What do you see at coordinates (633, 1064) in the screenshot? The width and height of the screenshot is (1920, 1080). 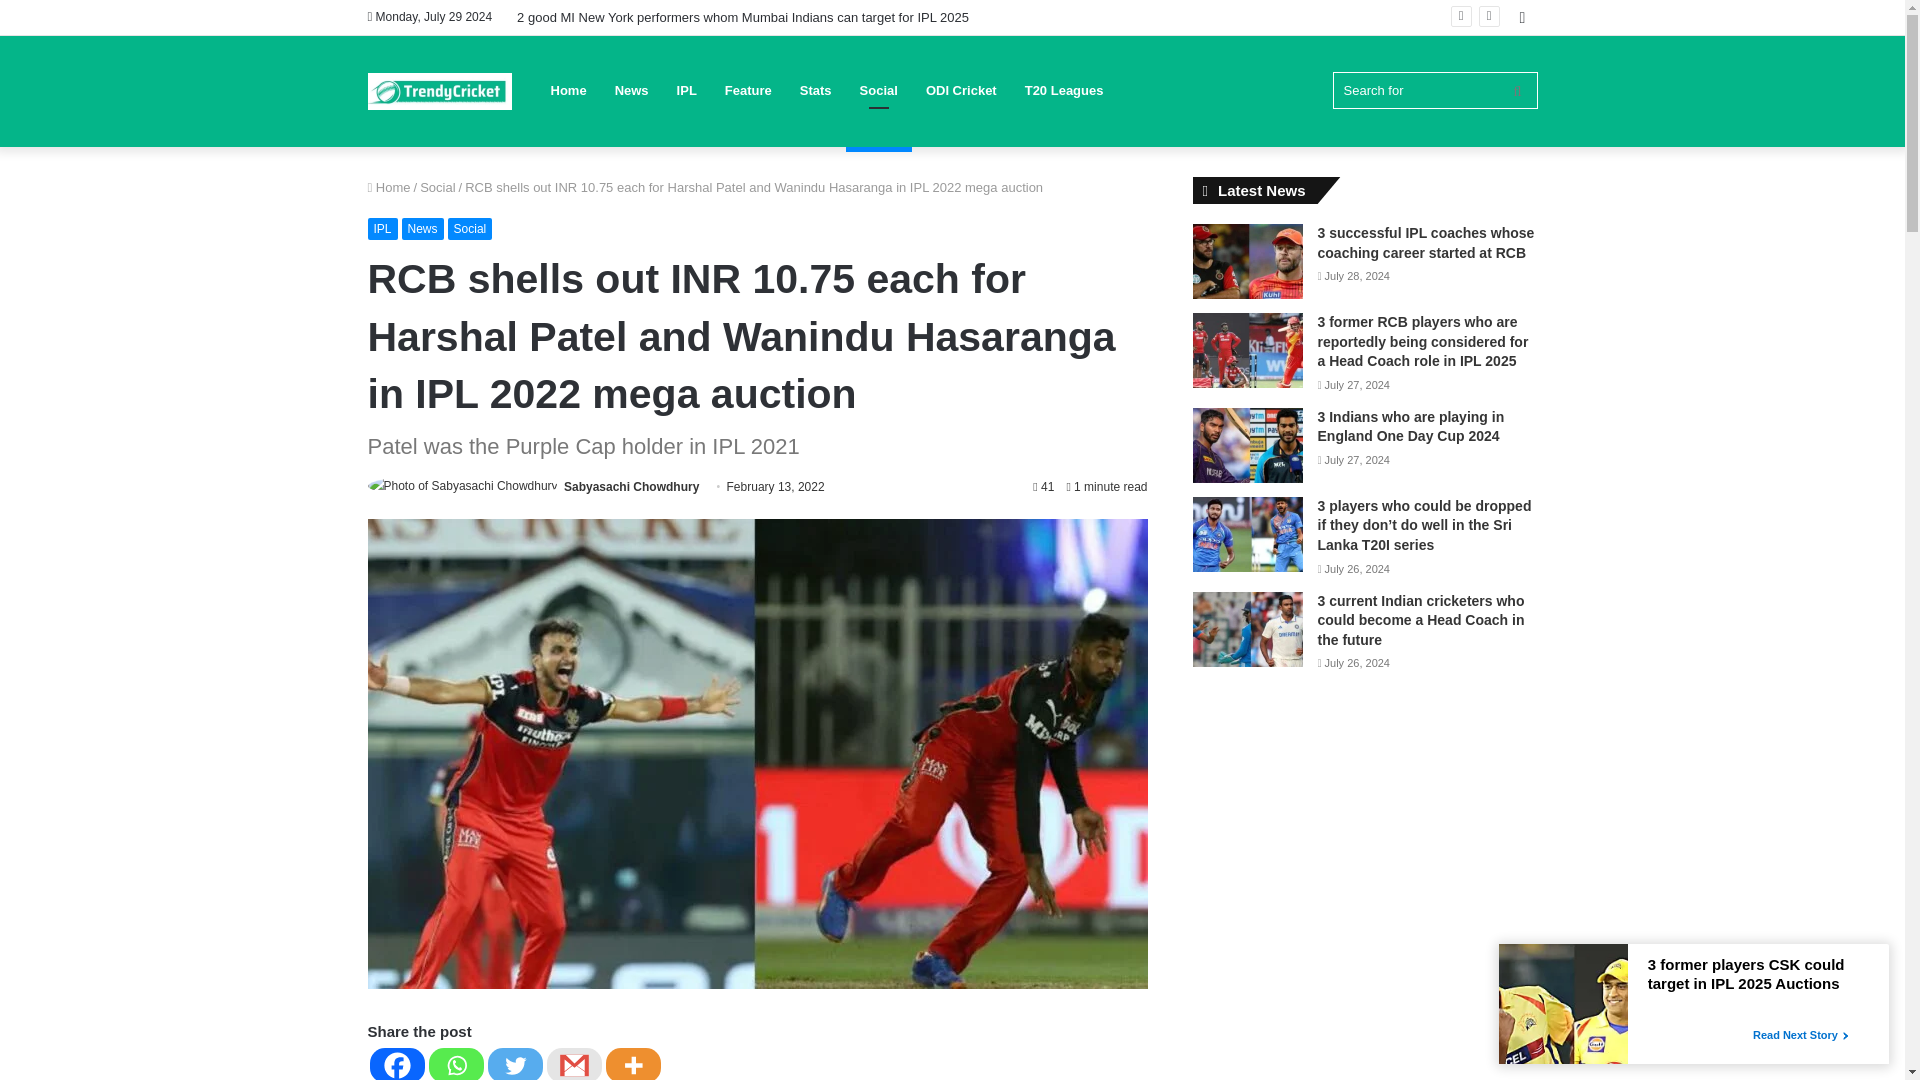 I see `More` at bounding box center [633, 1064].